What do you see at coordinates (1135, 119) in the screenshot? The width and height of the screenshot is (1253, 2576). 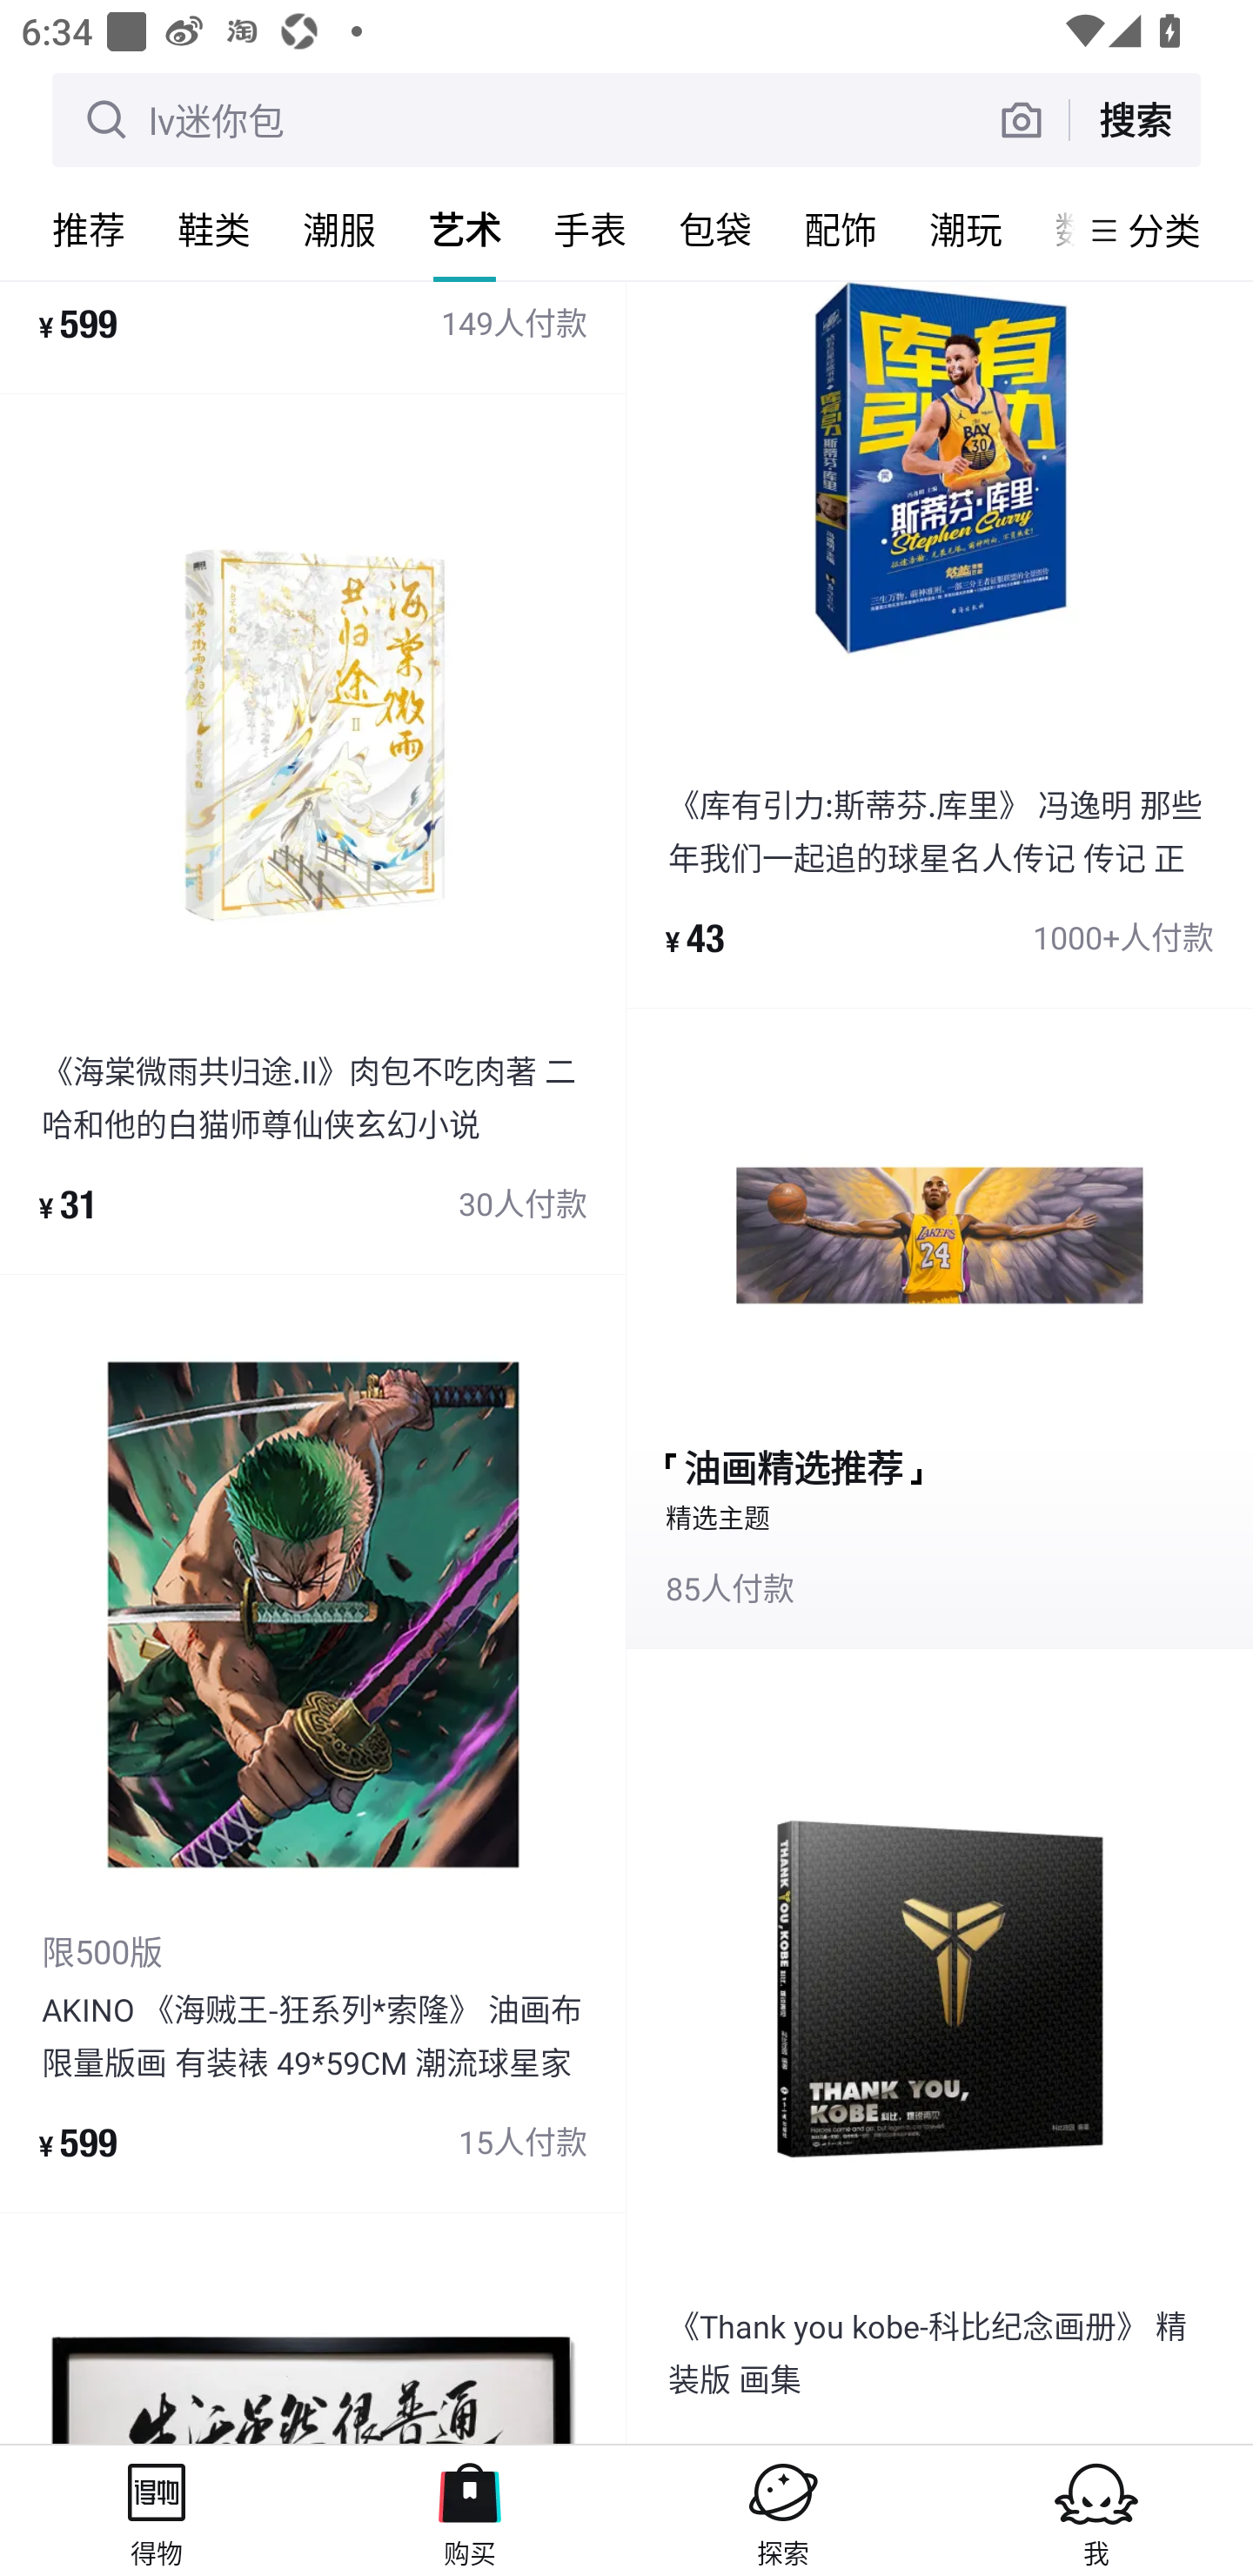 I see `搜索` at bounding box center [1135, 119].